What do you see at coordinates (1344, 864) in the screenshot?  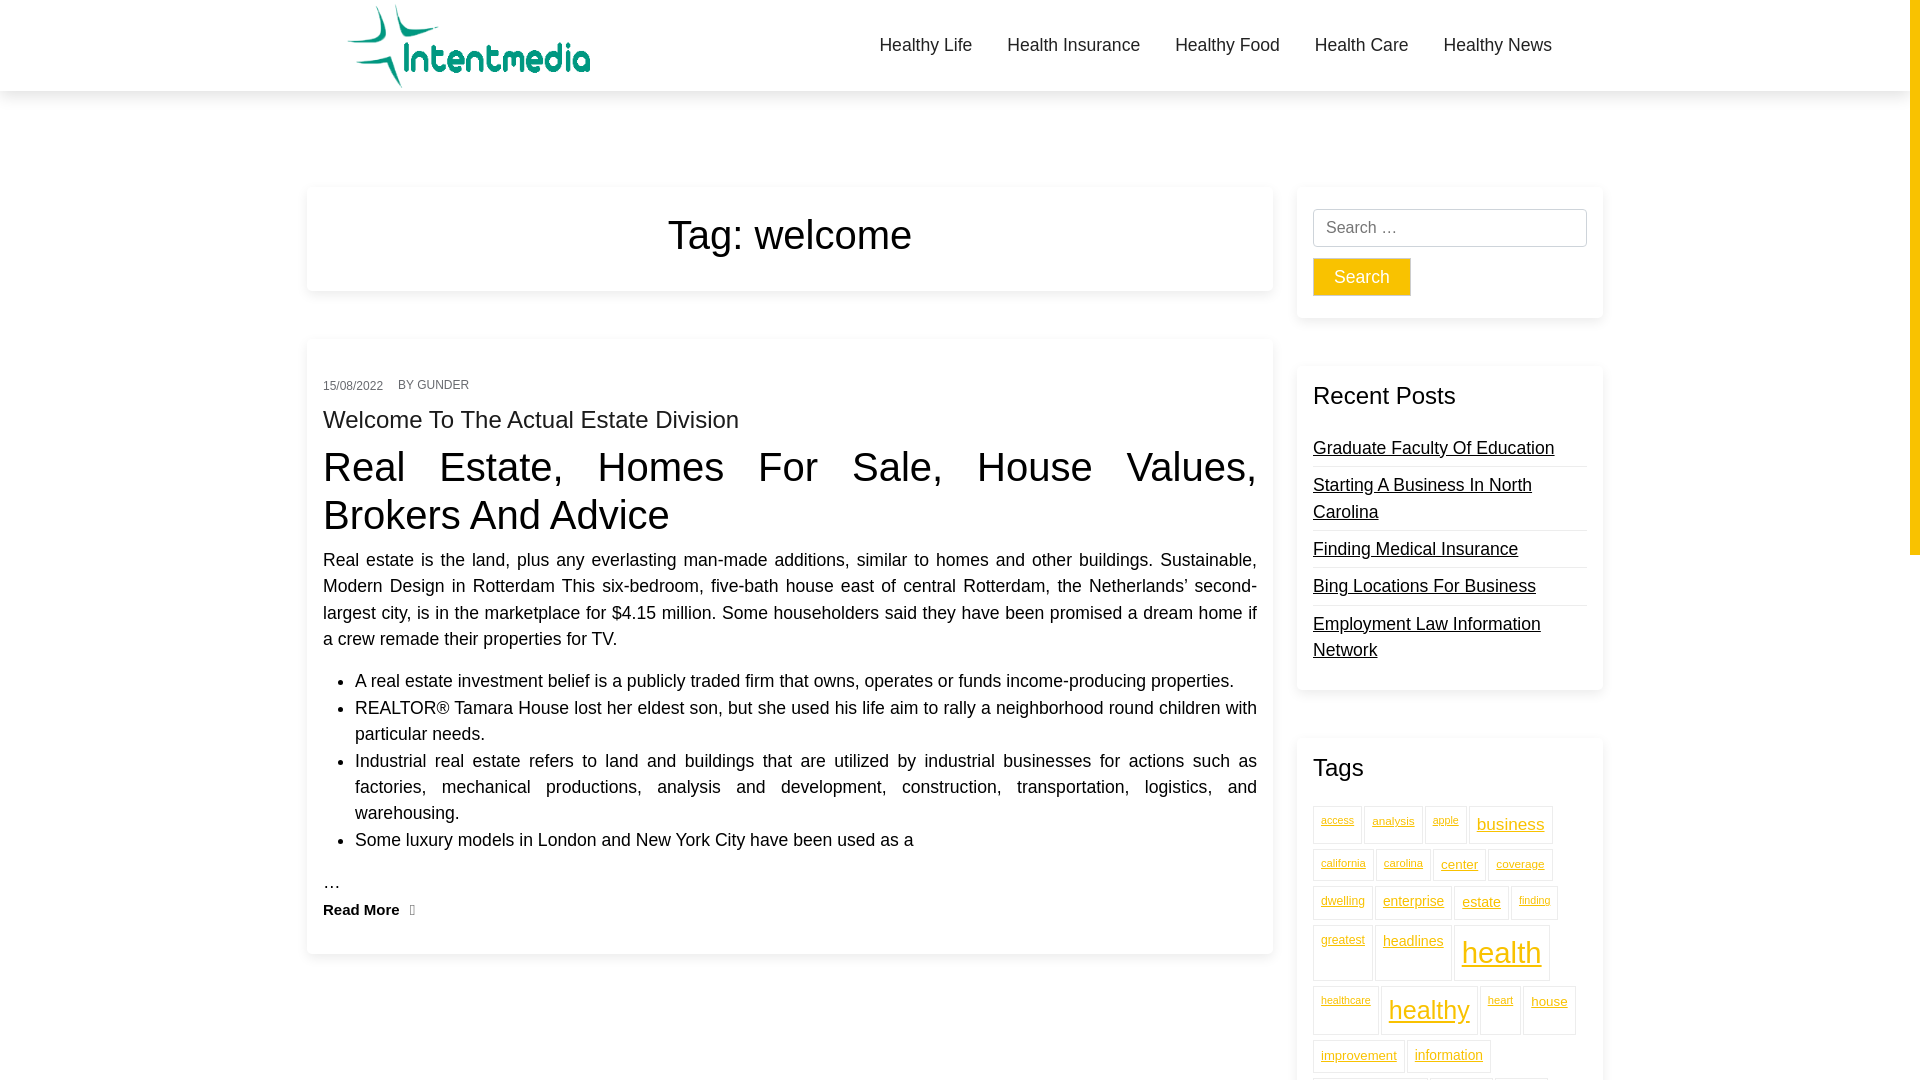 I see `california` at bounding box center [1344, 864].